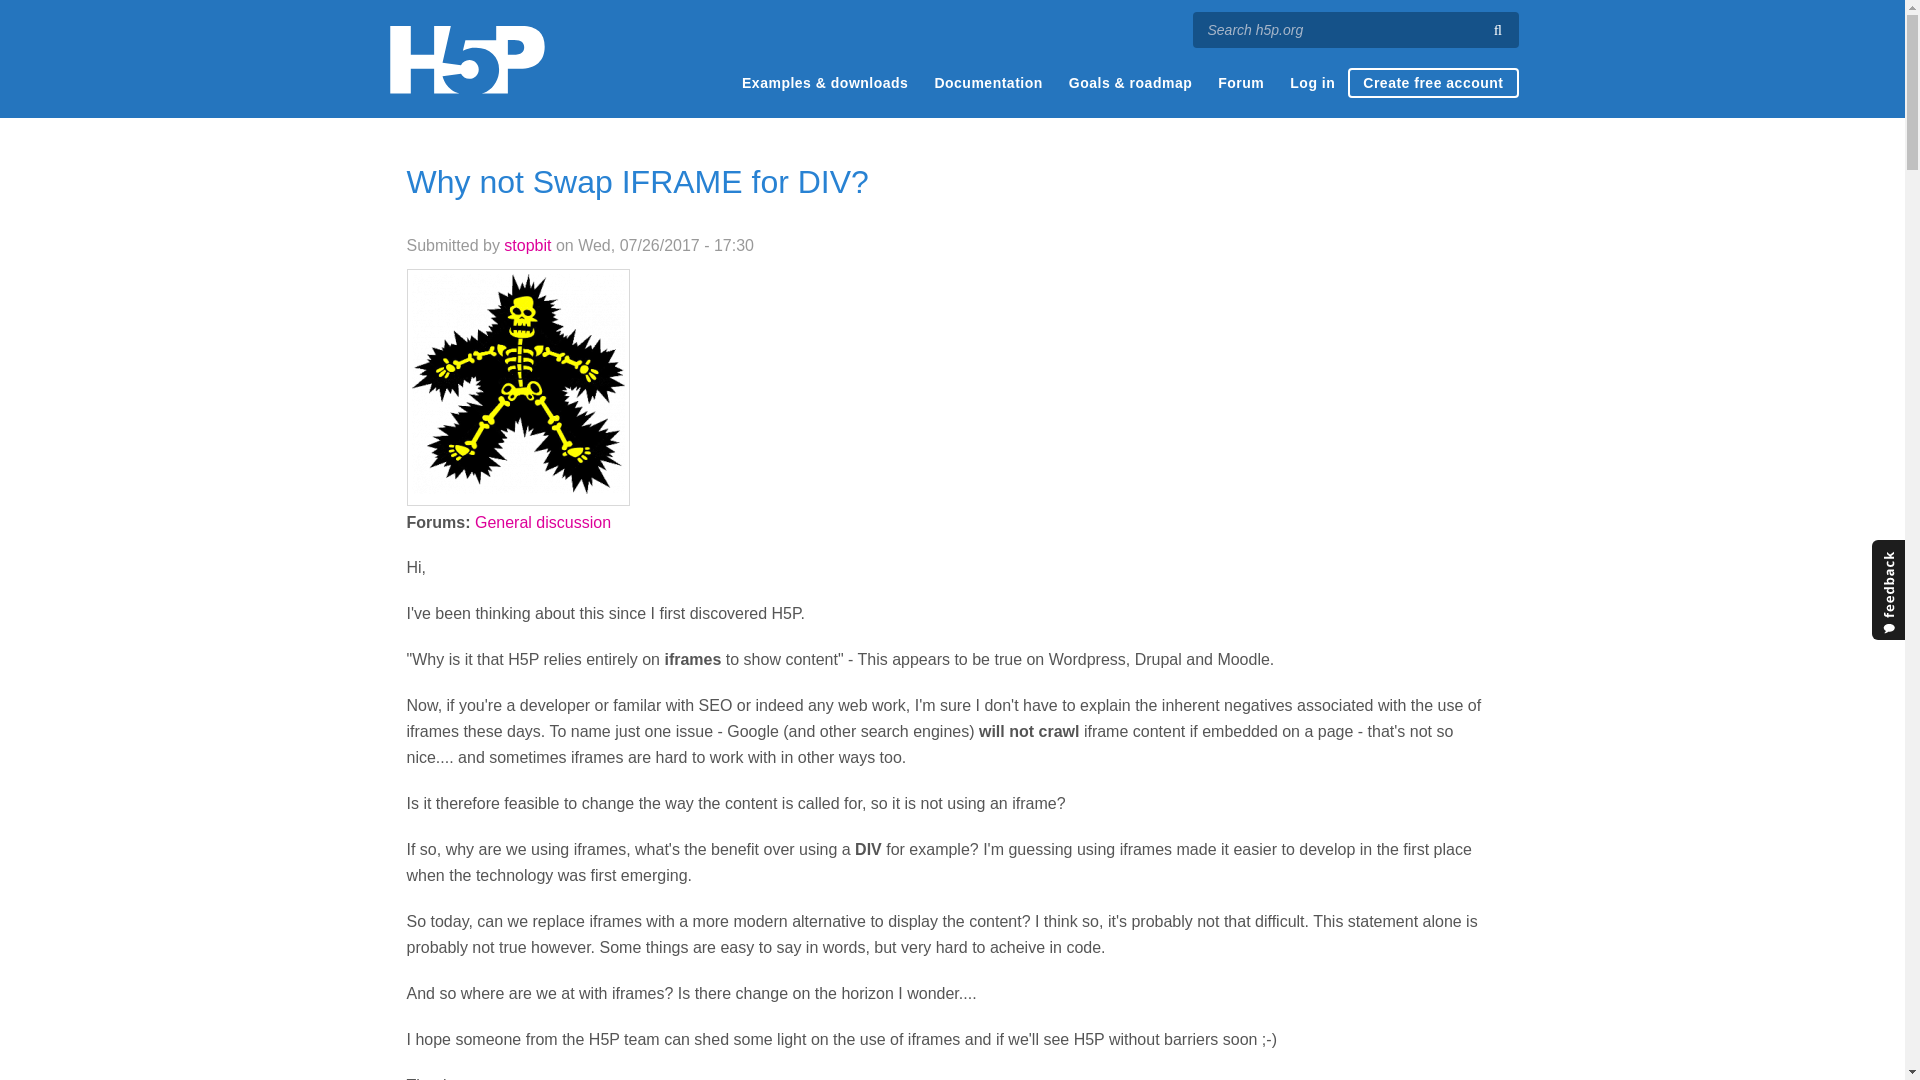 This screenshot has height=1080, width=1920. I want to click on Create free account, so click(1432, 83).